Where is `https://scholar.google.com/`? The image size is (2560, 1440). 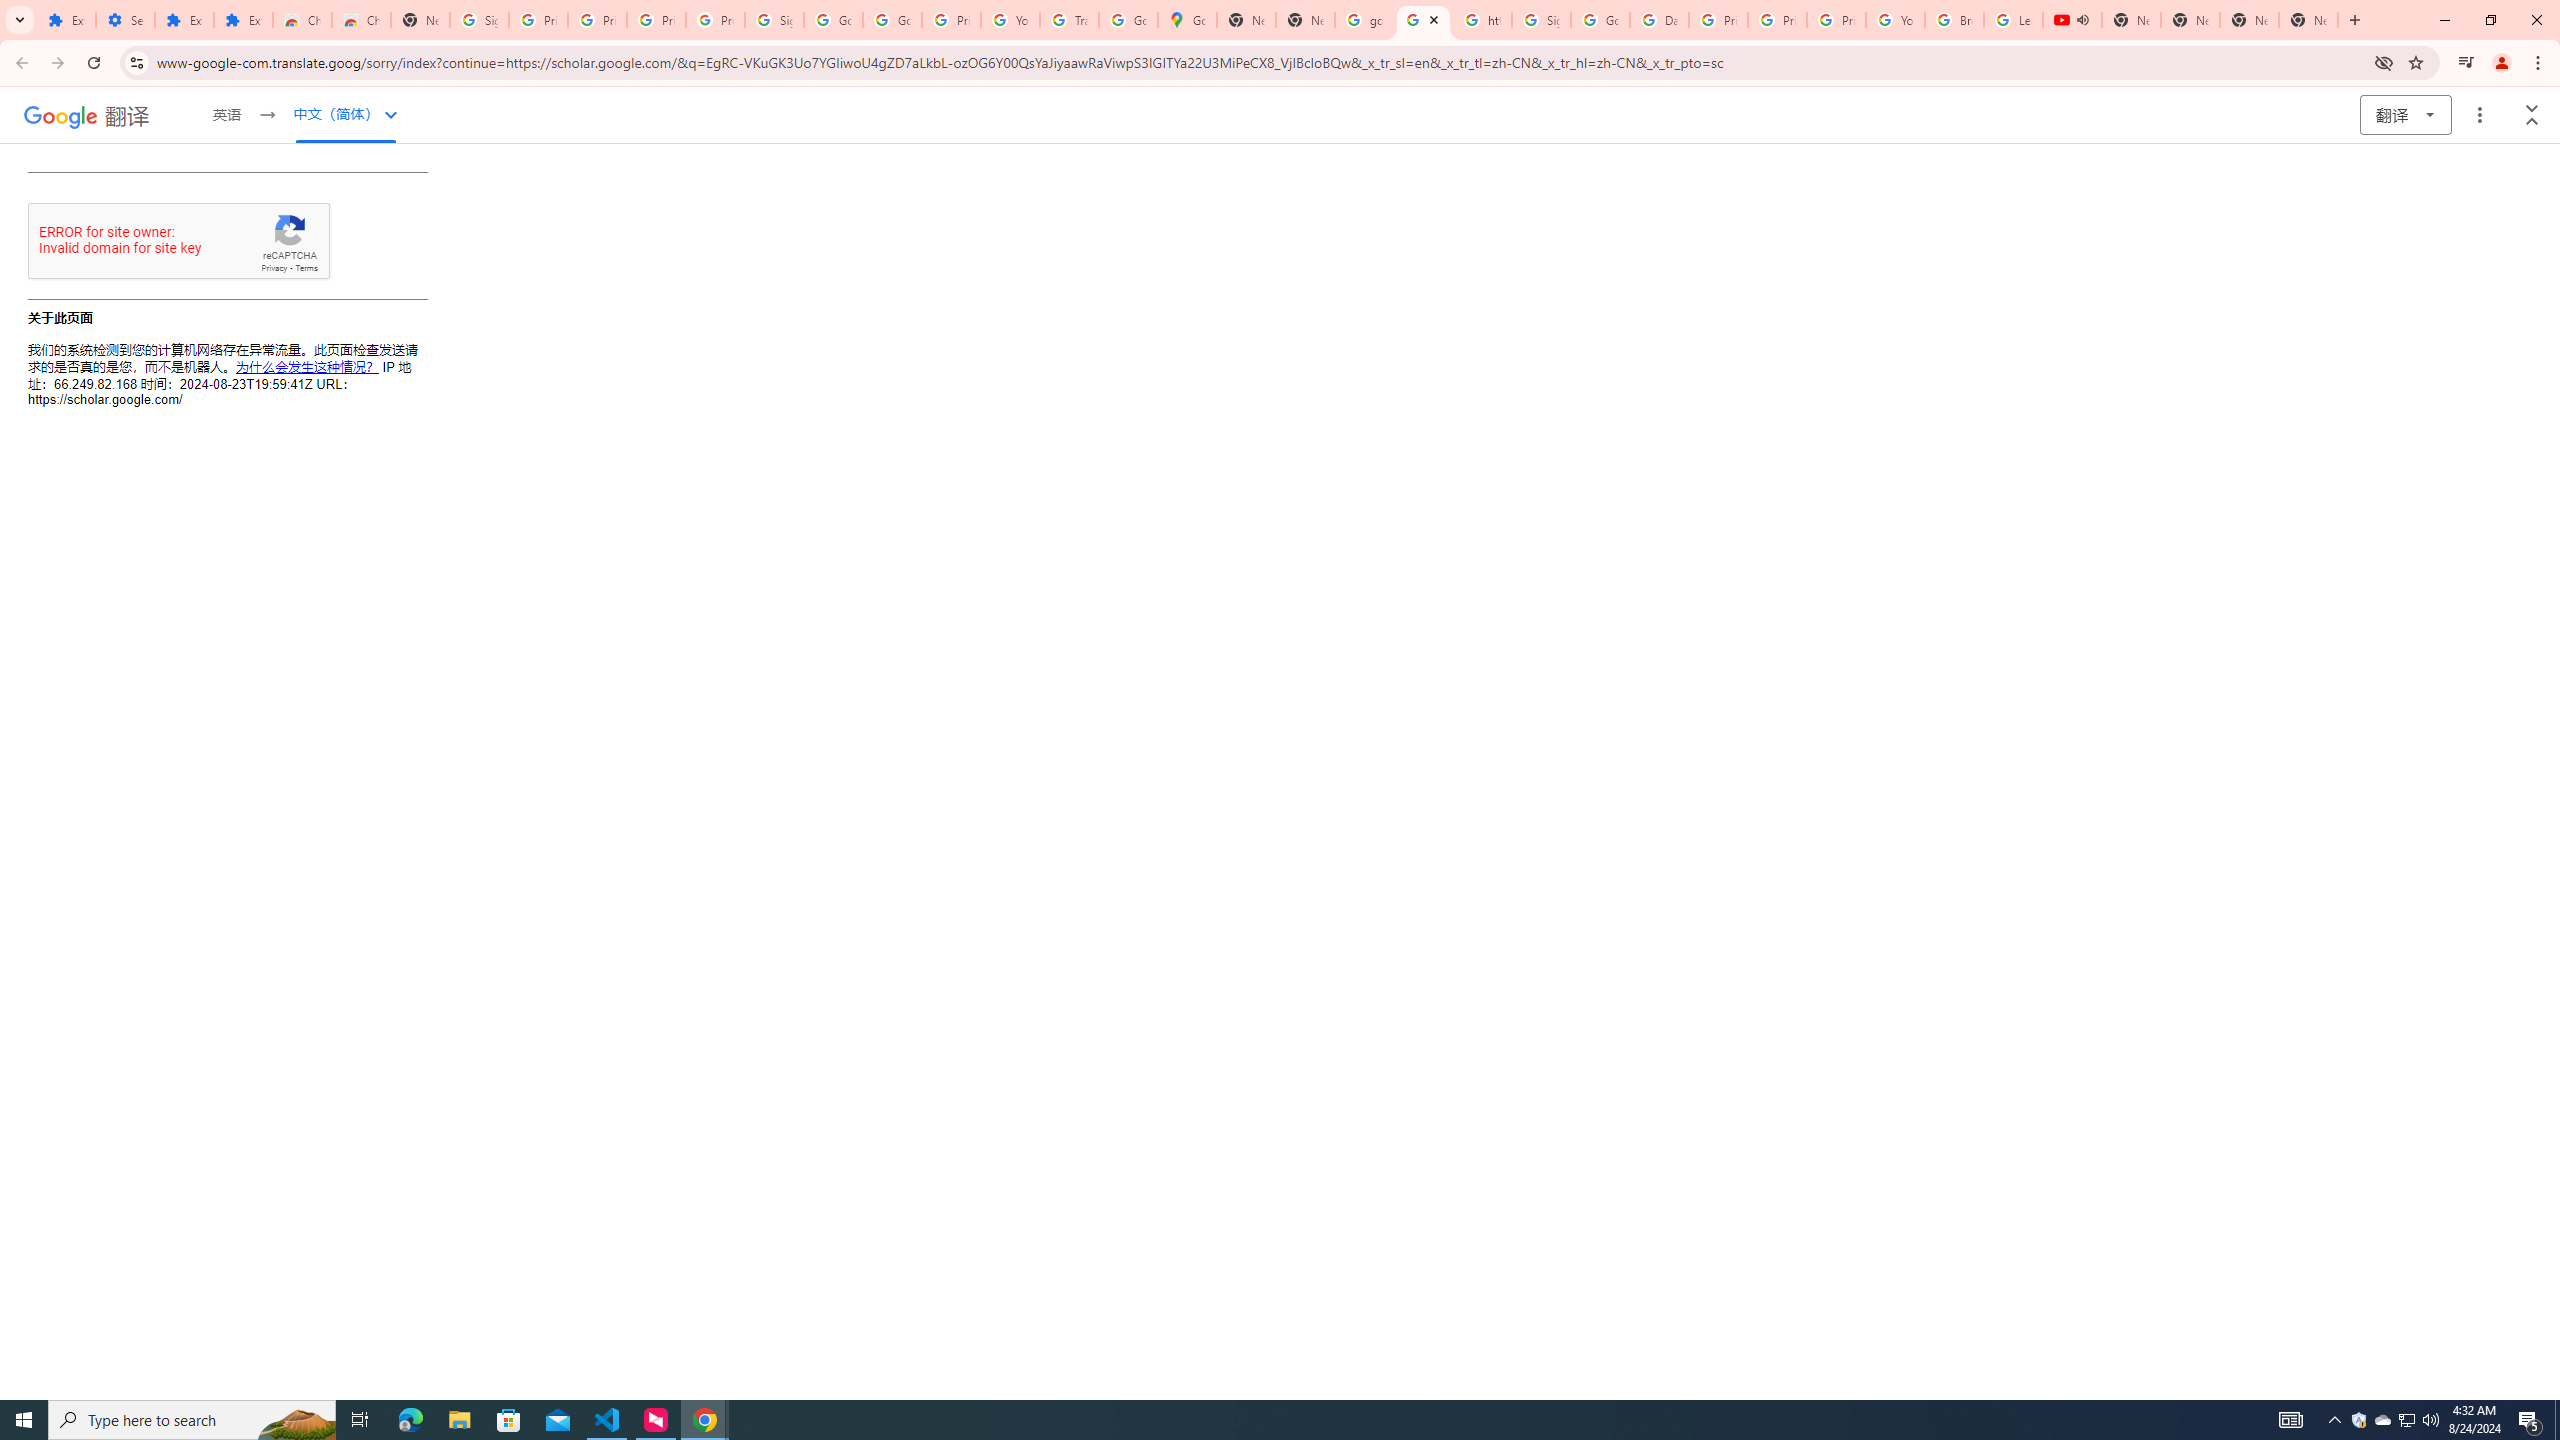
https://scholar.google.com/ is located at coordinates (1422, 20).